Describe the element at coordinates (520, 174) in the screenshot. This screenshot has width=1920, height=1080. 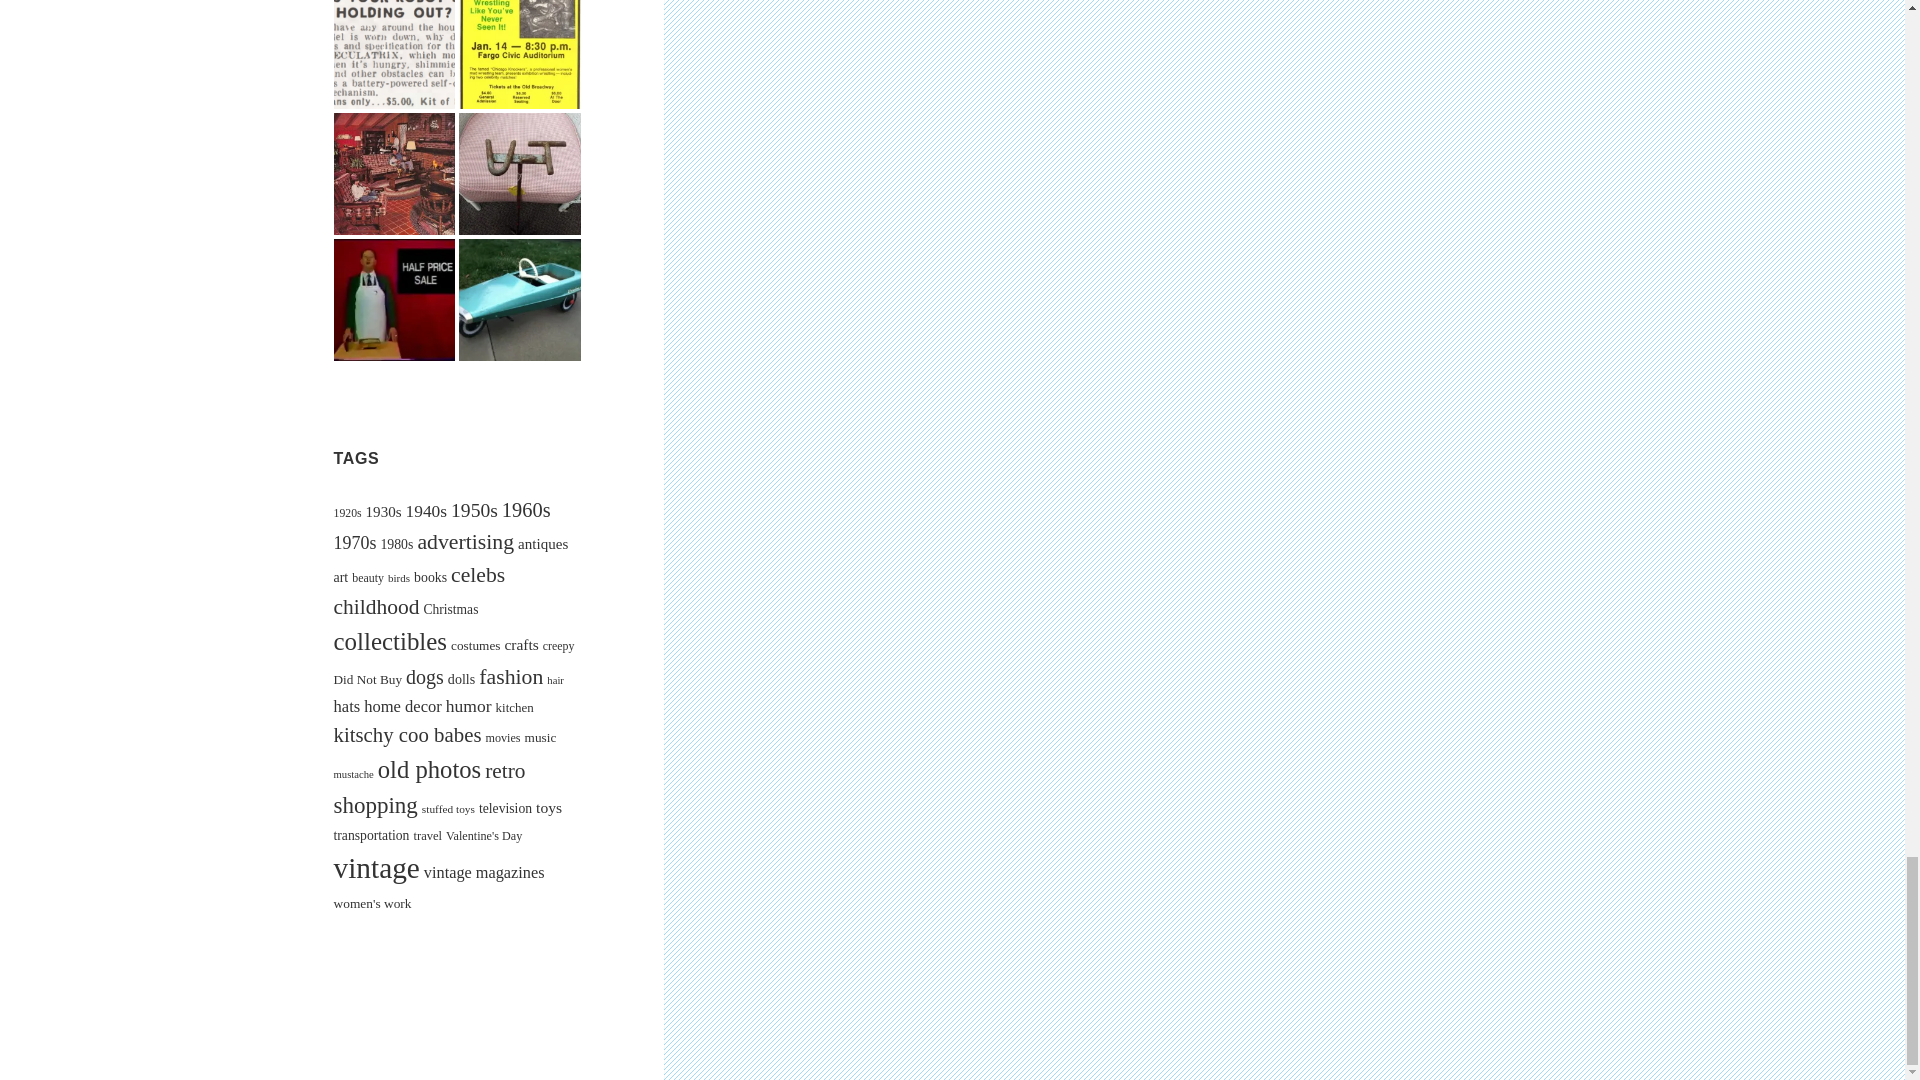
I see `This Takes TV Branding To A Whole New Level` at that location.